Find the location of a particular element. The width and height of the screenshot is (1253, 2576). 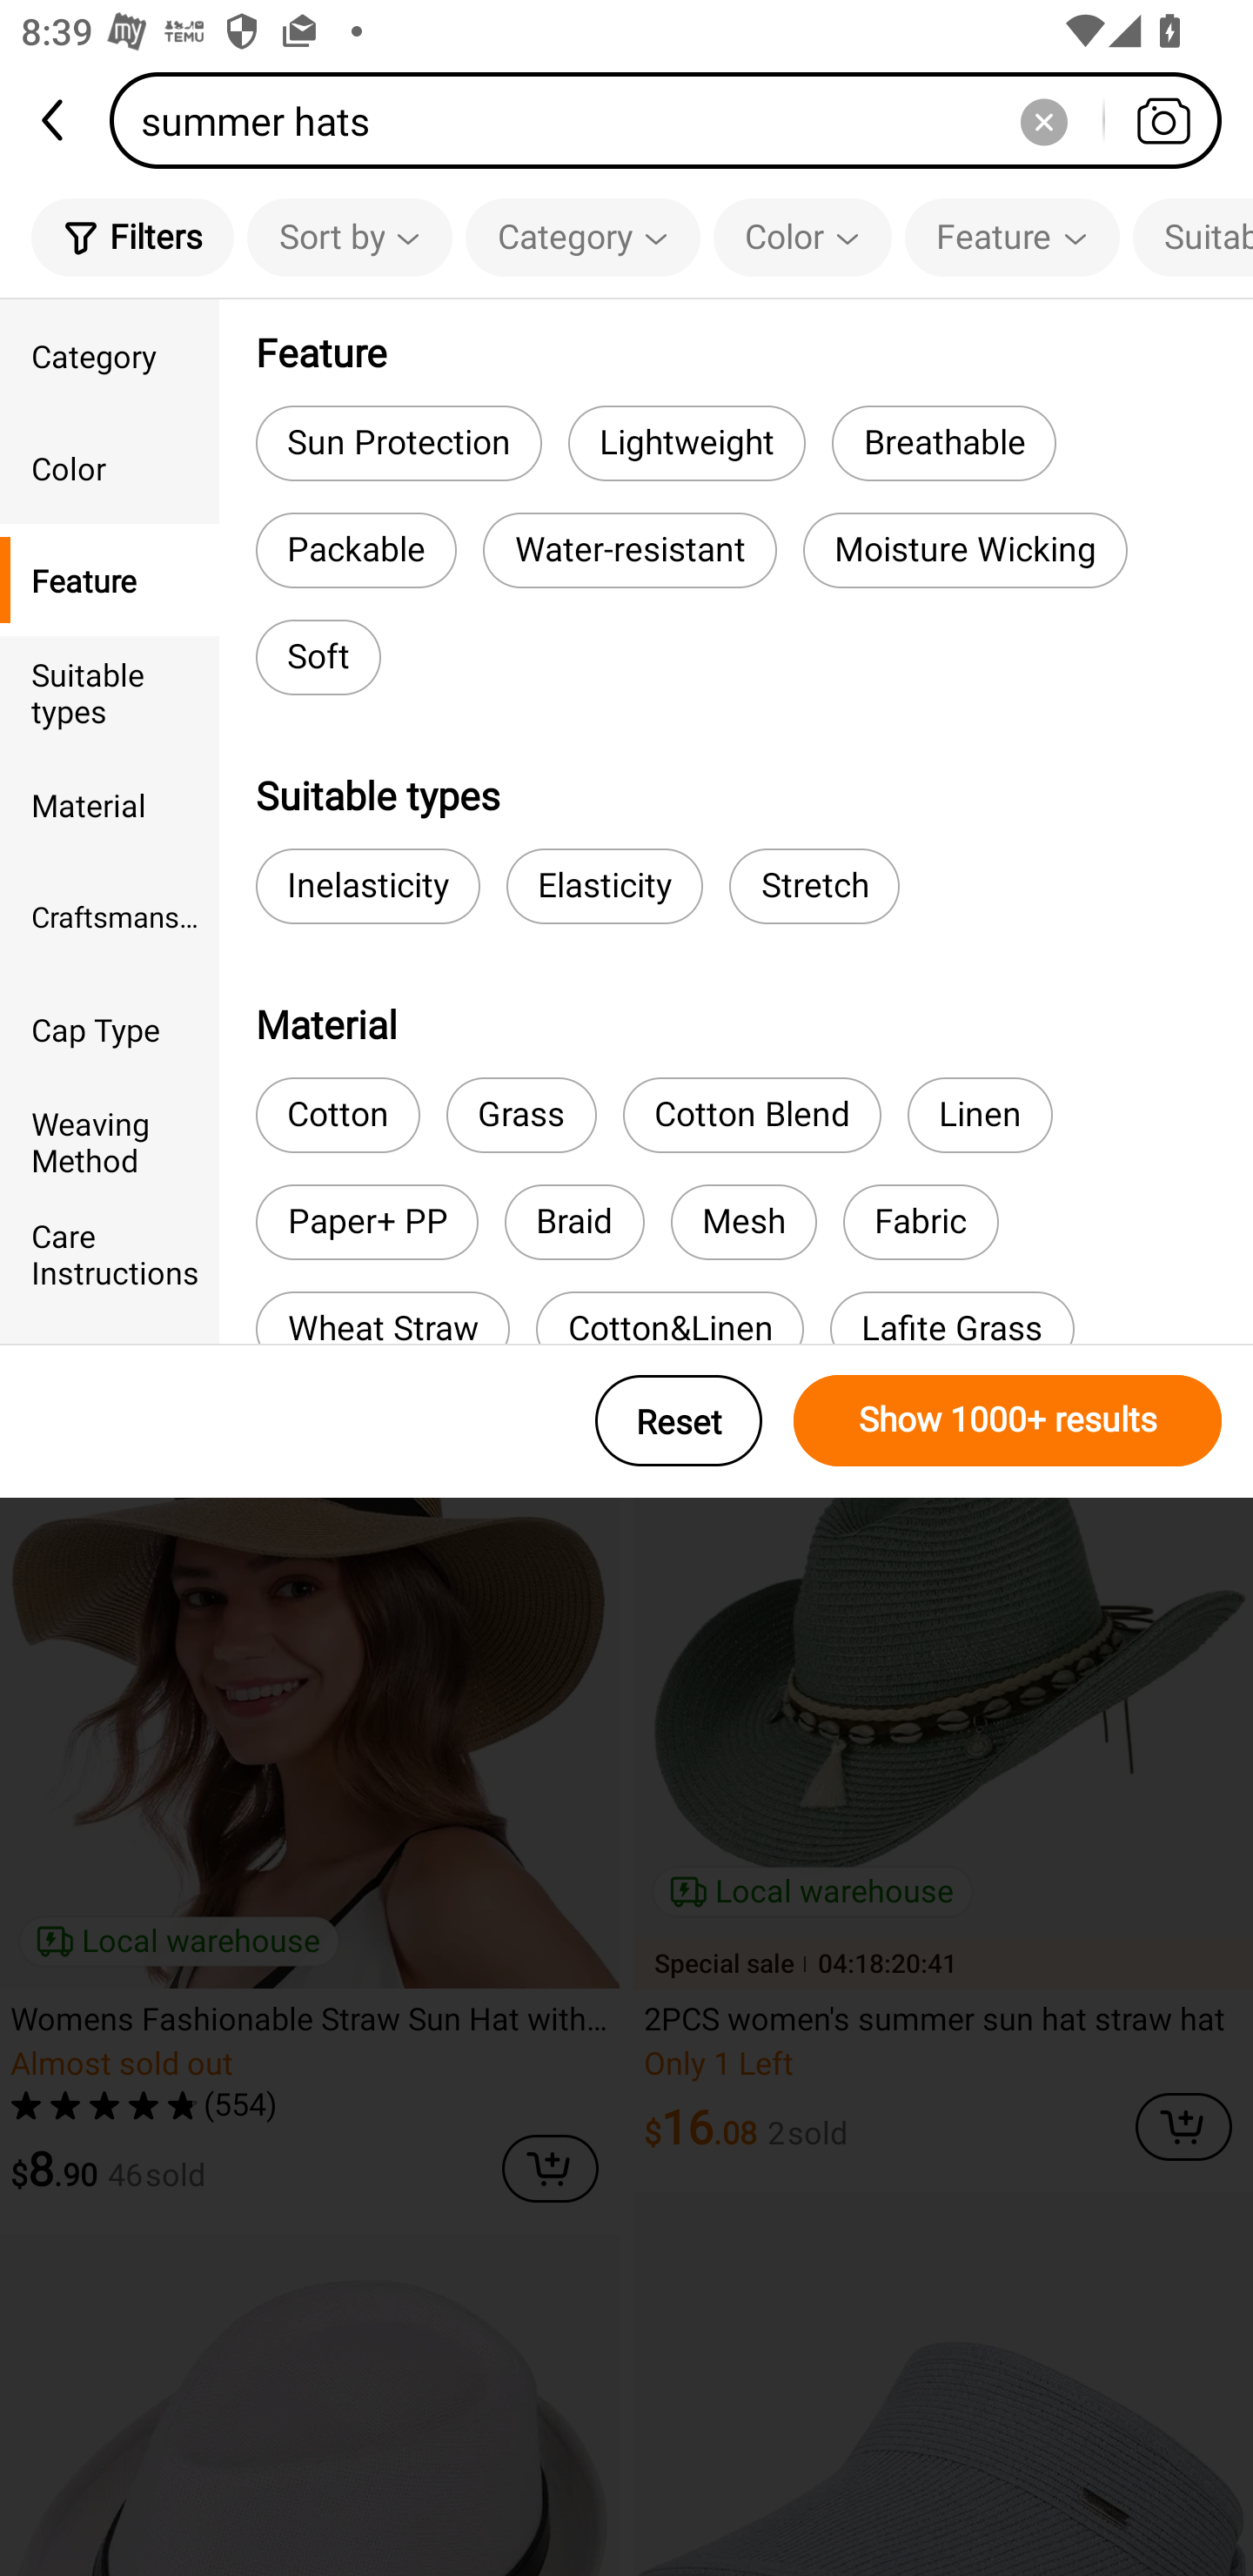

Color is located at coordinates (802, 237).